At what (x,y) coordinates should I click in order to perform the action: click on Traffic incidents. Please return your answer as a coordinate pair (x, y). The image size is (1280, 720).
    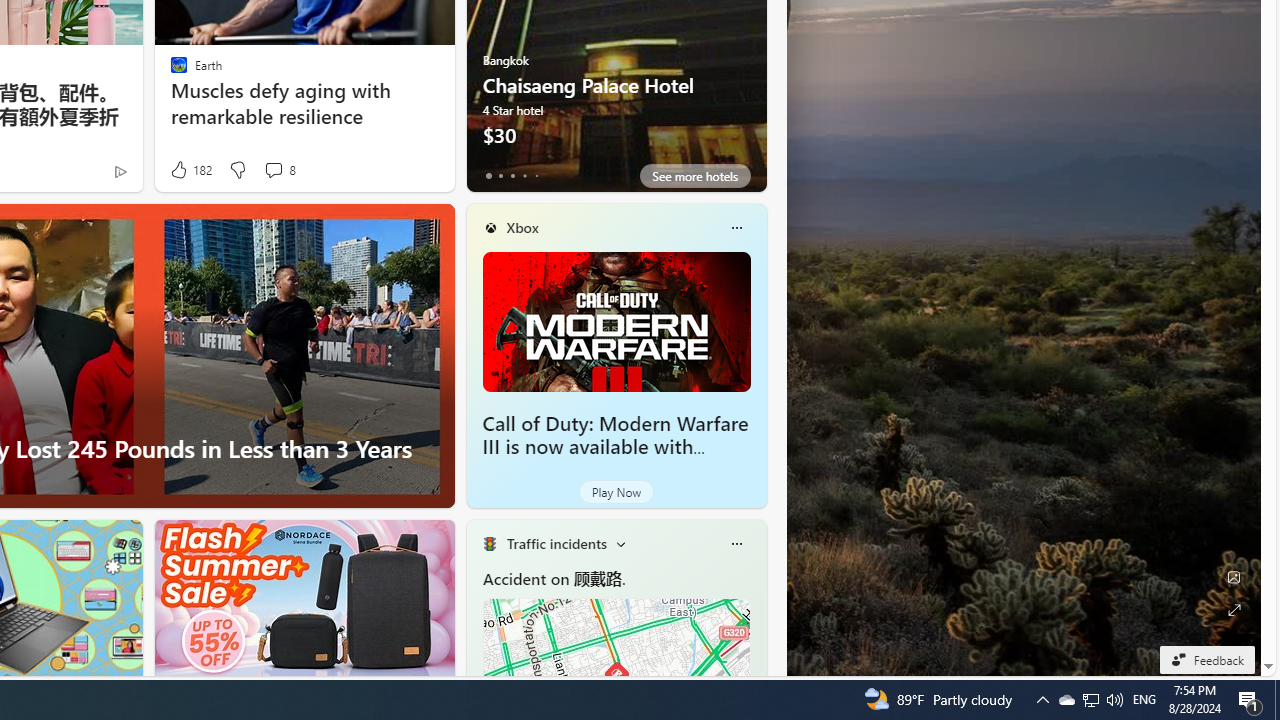
    Looking at the image, I should click on (556, 543).